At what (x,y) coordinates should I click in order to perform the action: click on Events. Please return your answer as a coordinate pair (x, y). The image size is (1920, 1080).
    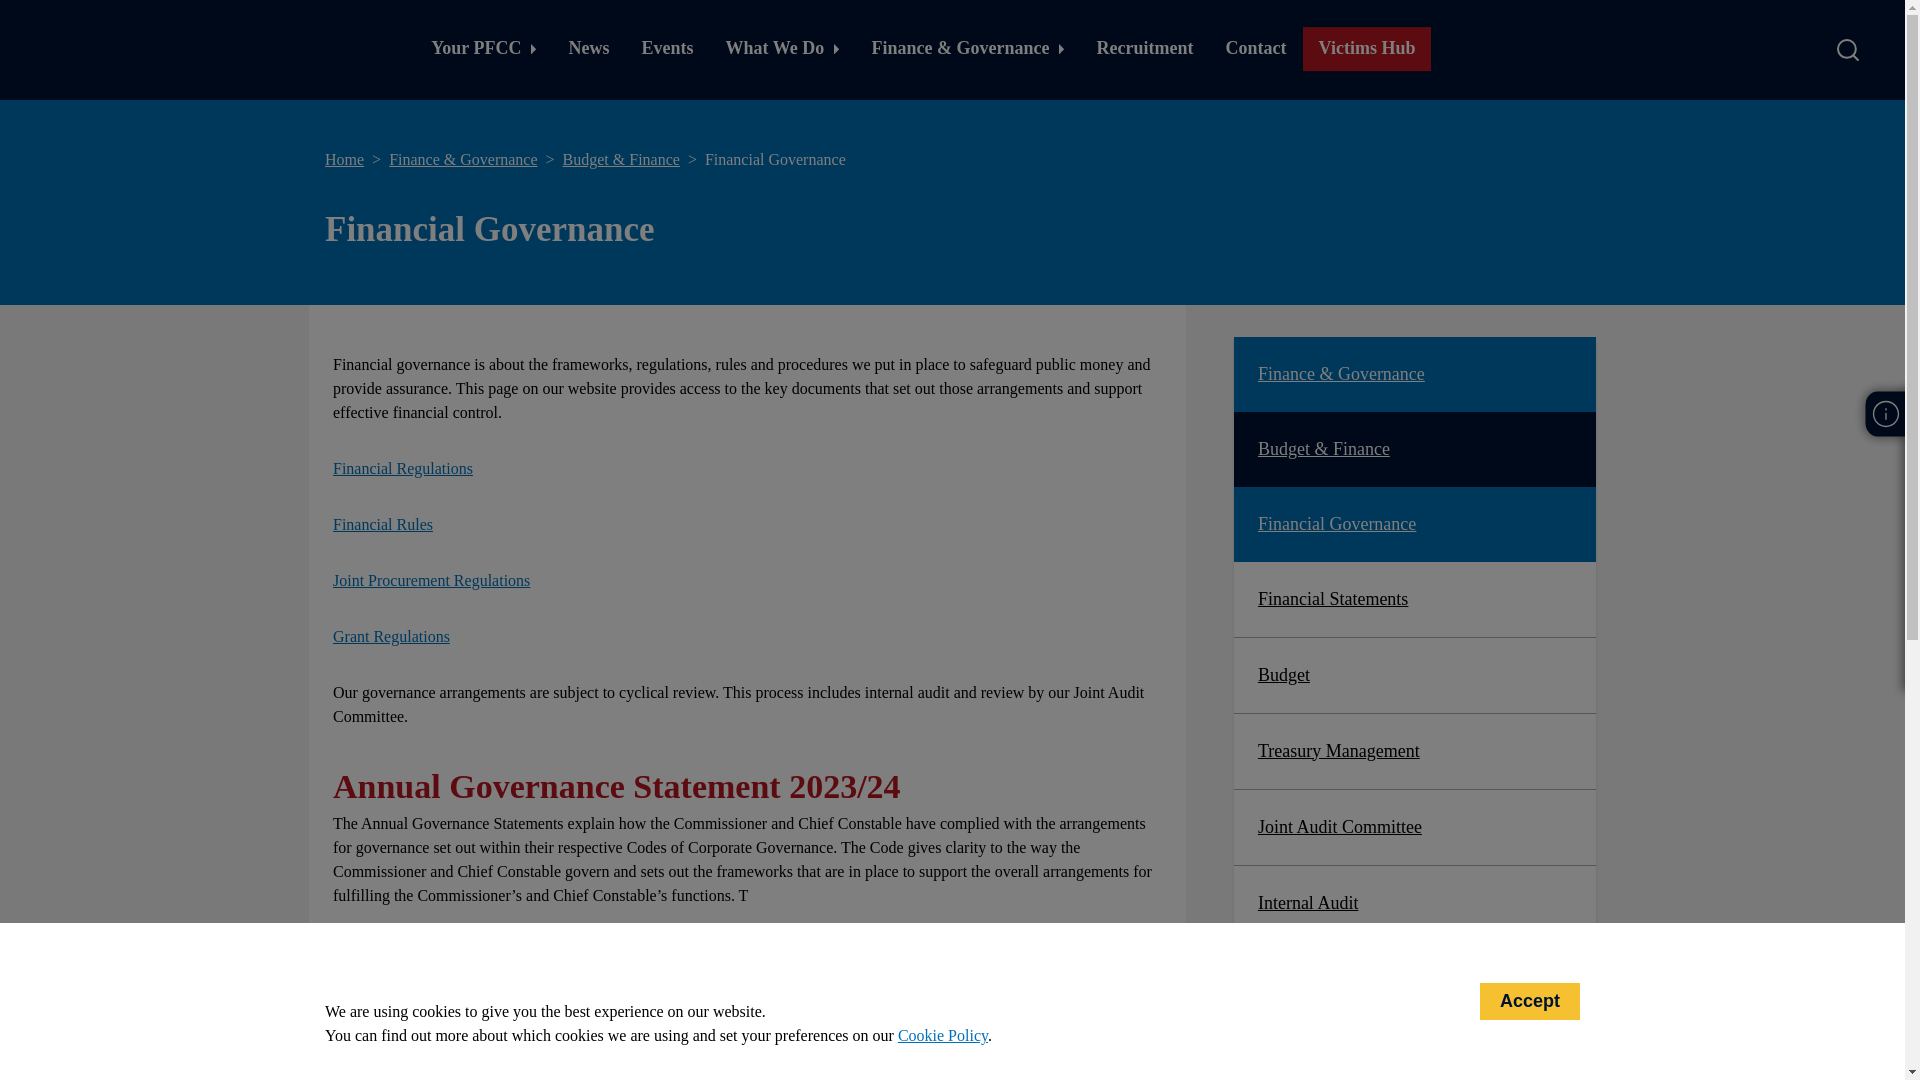
    Looking at the image, I should click on (668, 49).